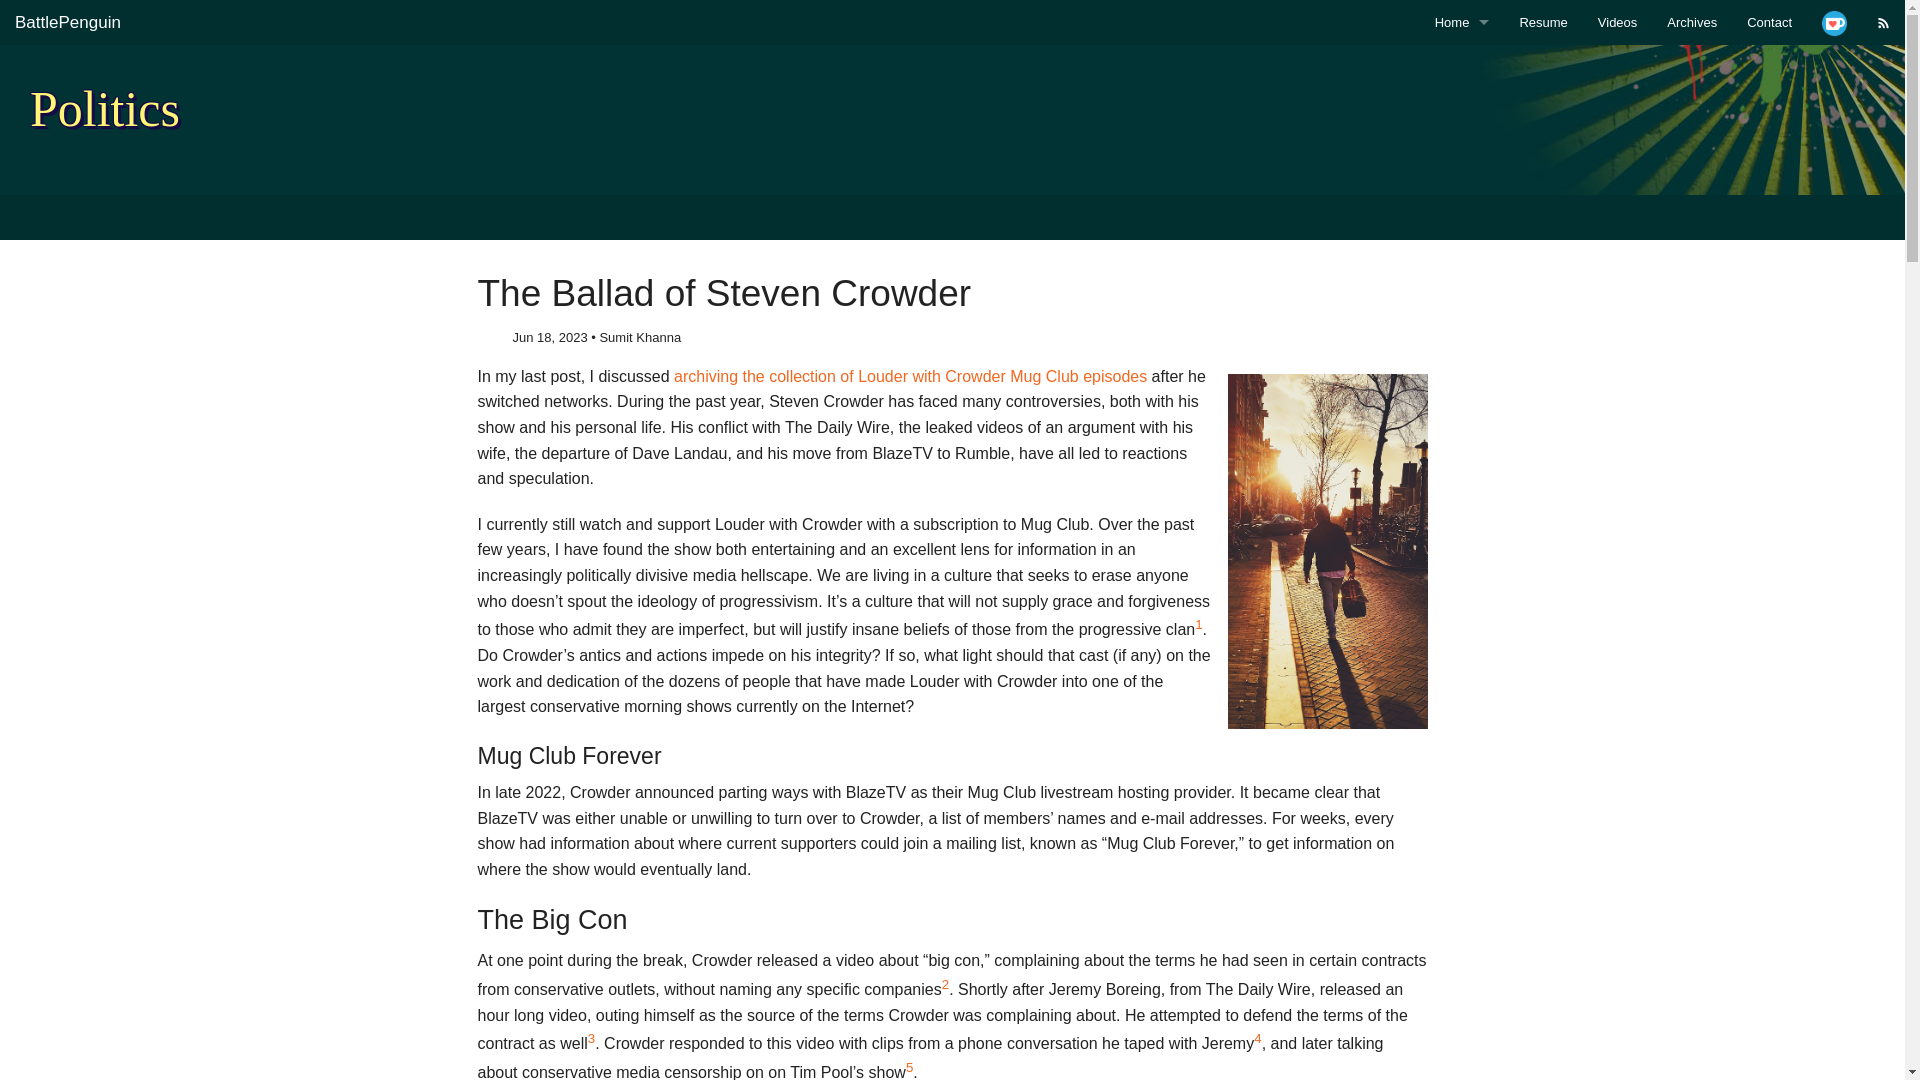  What do you see at coordinates (1462, 112) in the screenshot?
I see `Philosophy` at bounding box center [1462, 112].